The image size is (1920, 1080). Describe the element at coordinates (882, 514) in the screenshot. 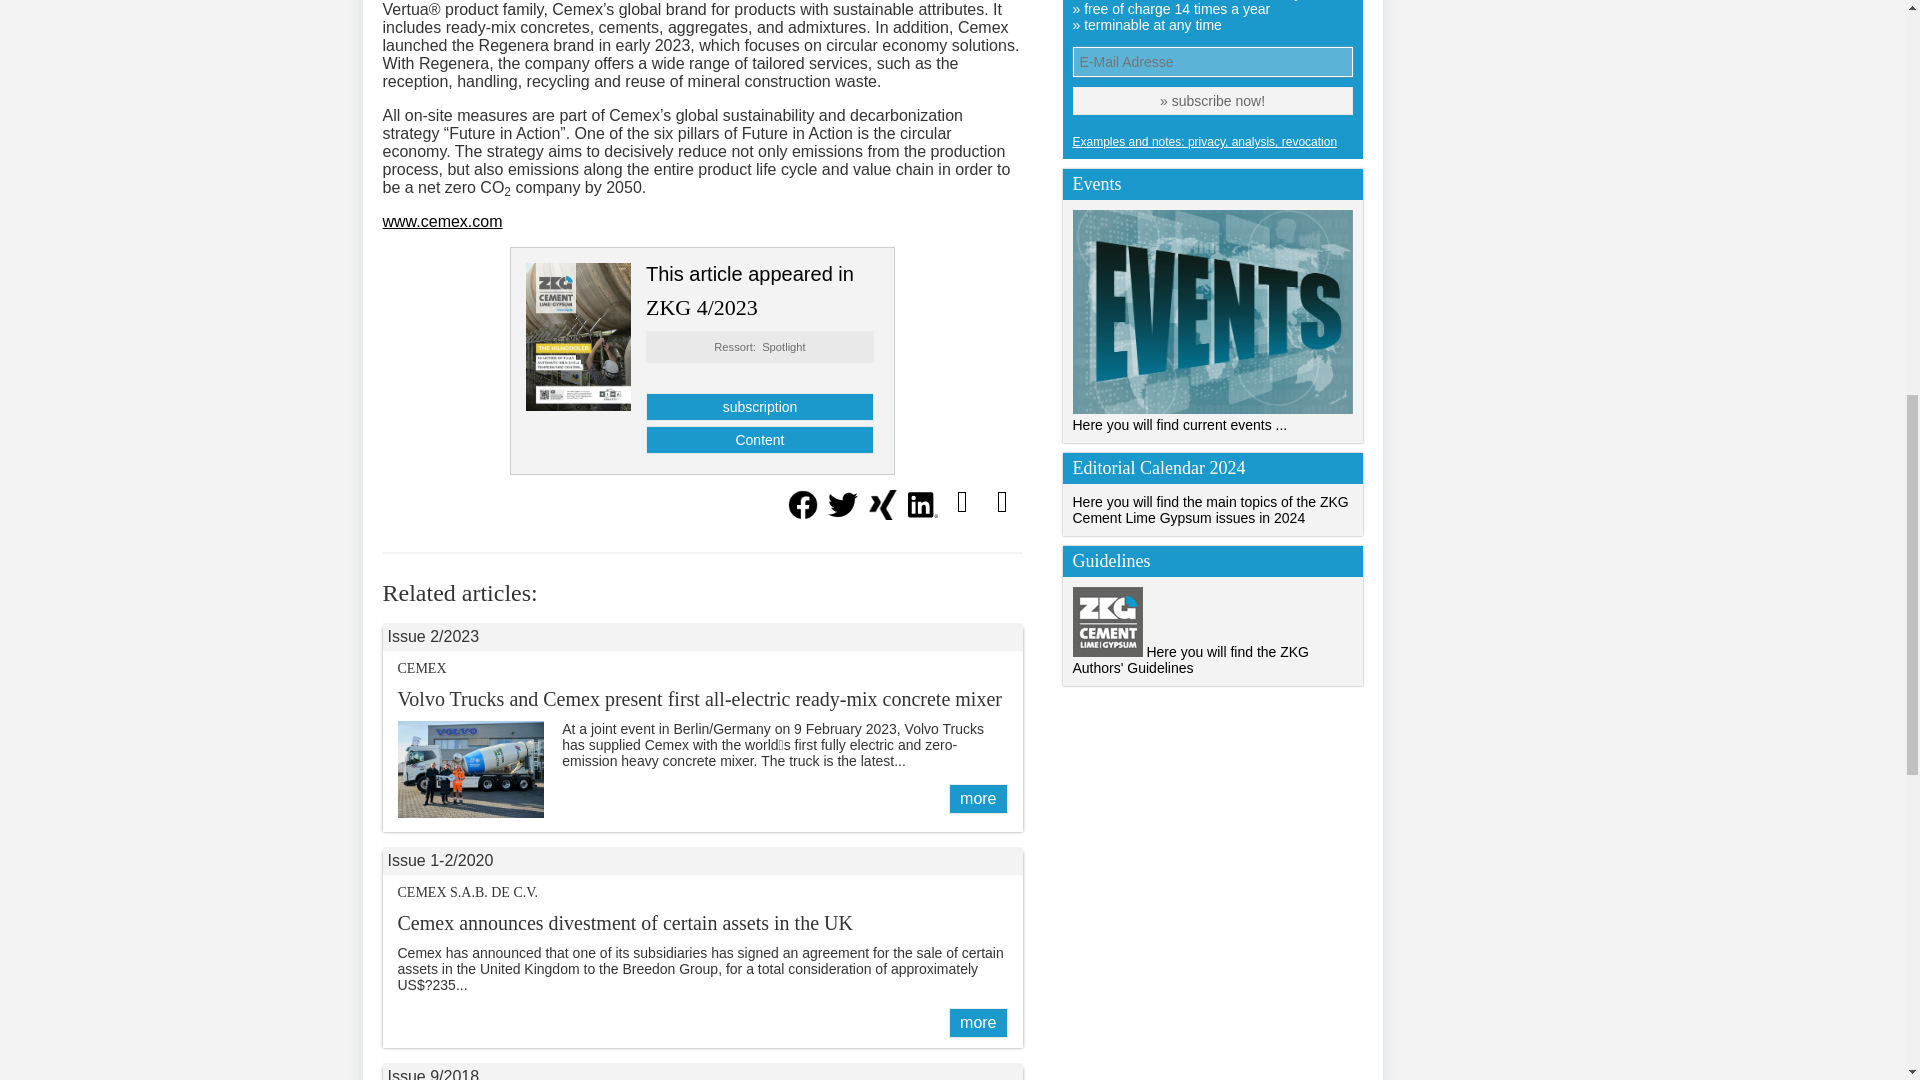

I see `Auf Xing teilen` at that location.